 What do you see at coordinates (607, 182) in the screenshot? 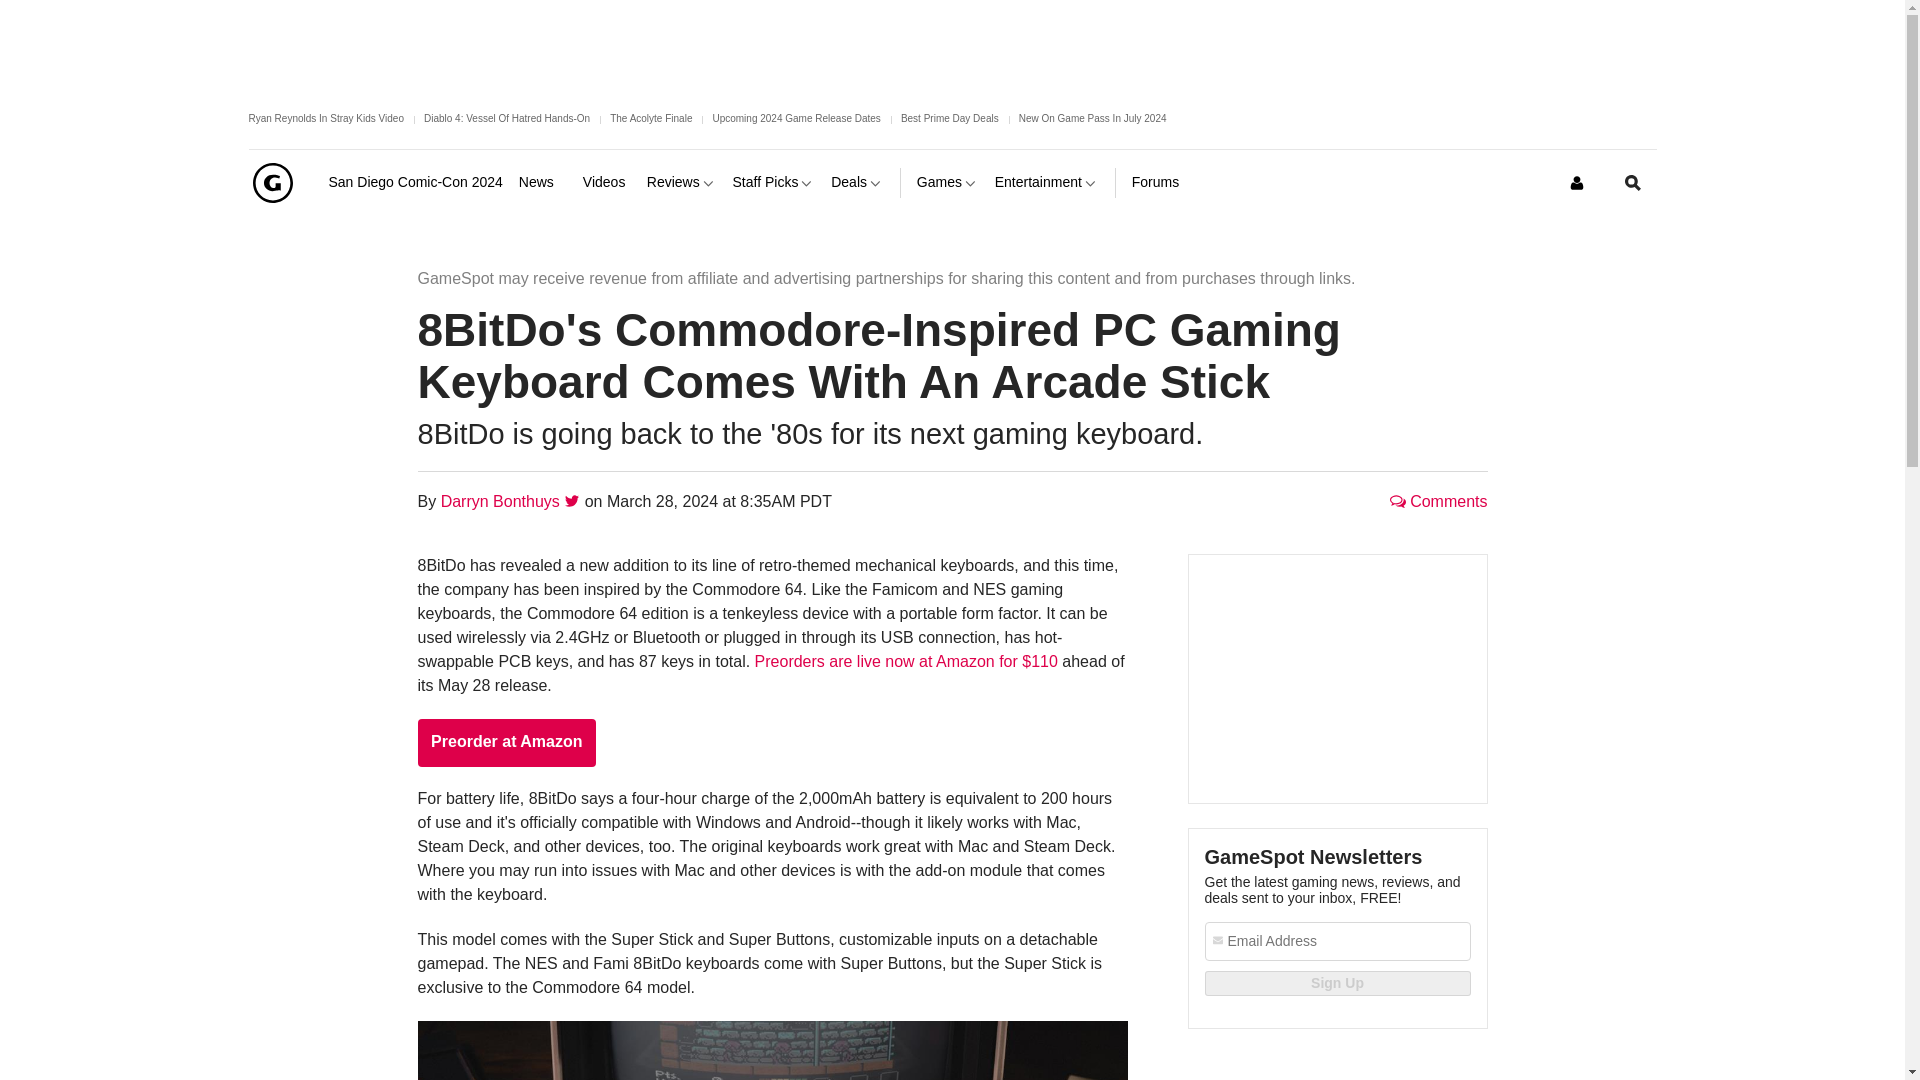
I see `Videos` at bounding box center [607, 182].